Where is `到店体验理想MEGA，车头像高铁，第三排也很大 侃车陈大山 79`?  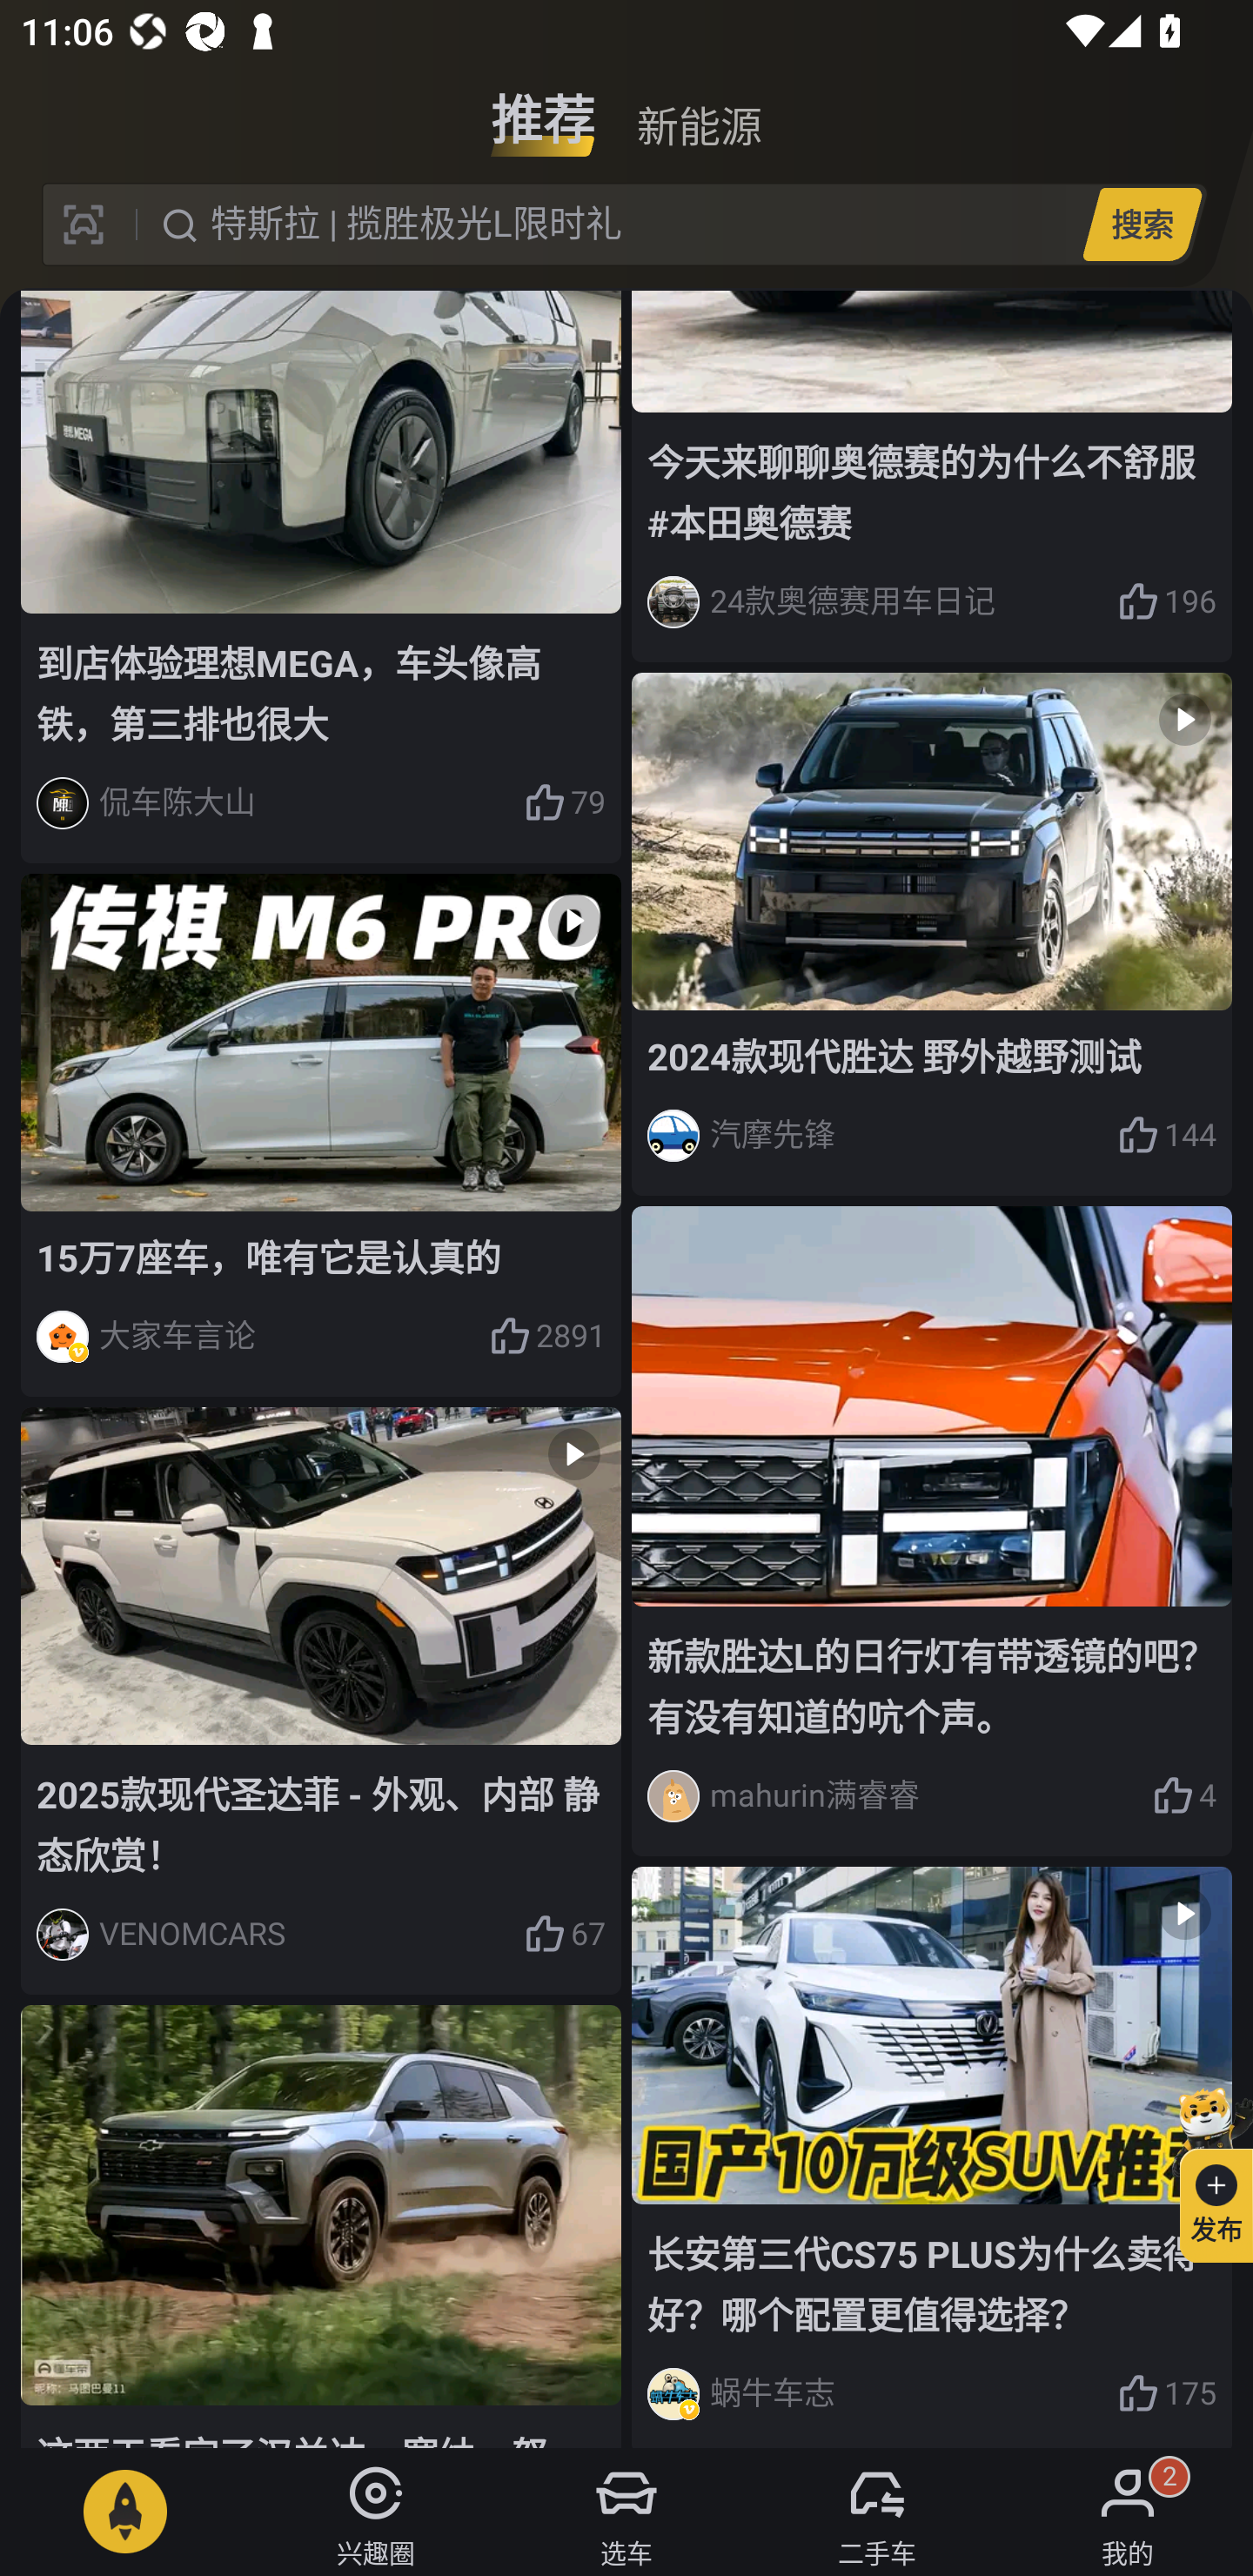
到店体验理想MEGA，车头像高铁，第三排也很大 侃车陈大山 79 is located at coordinates (321, 576).